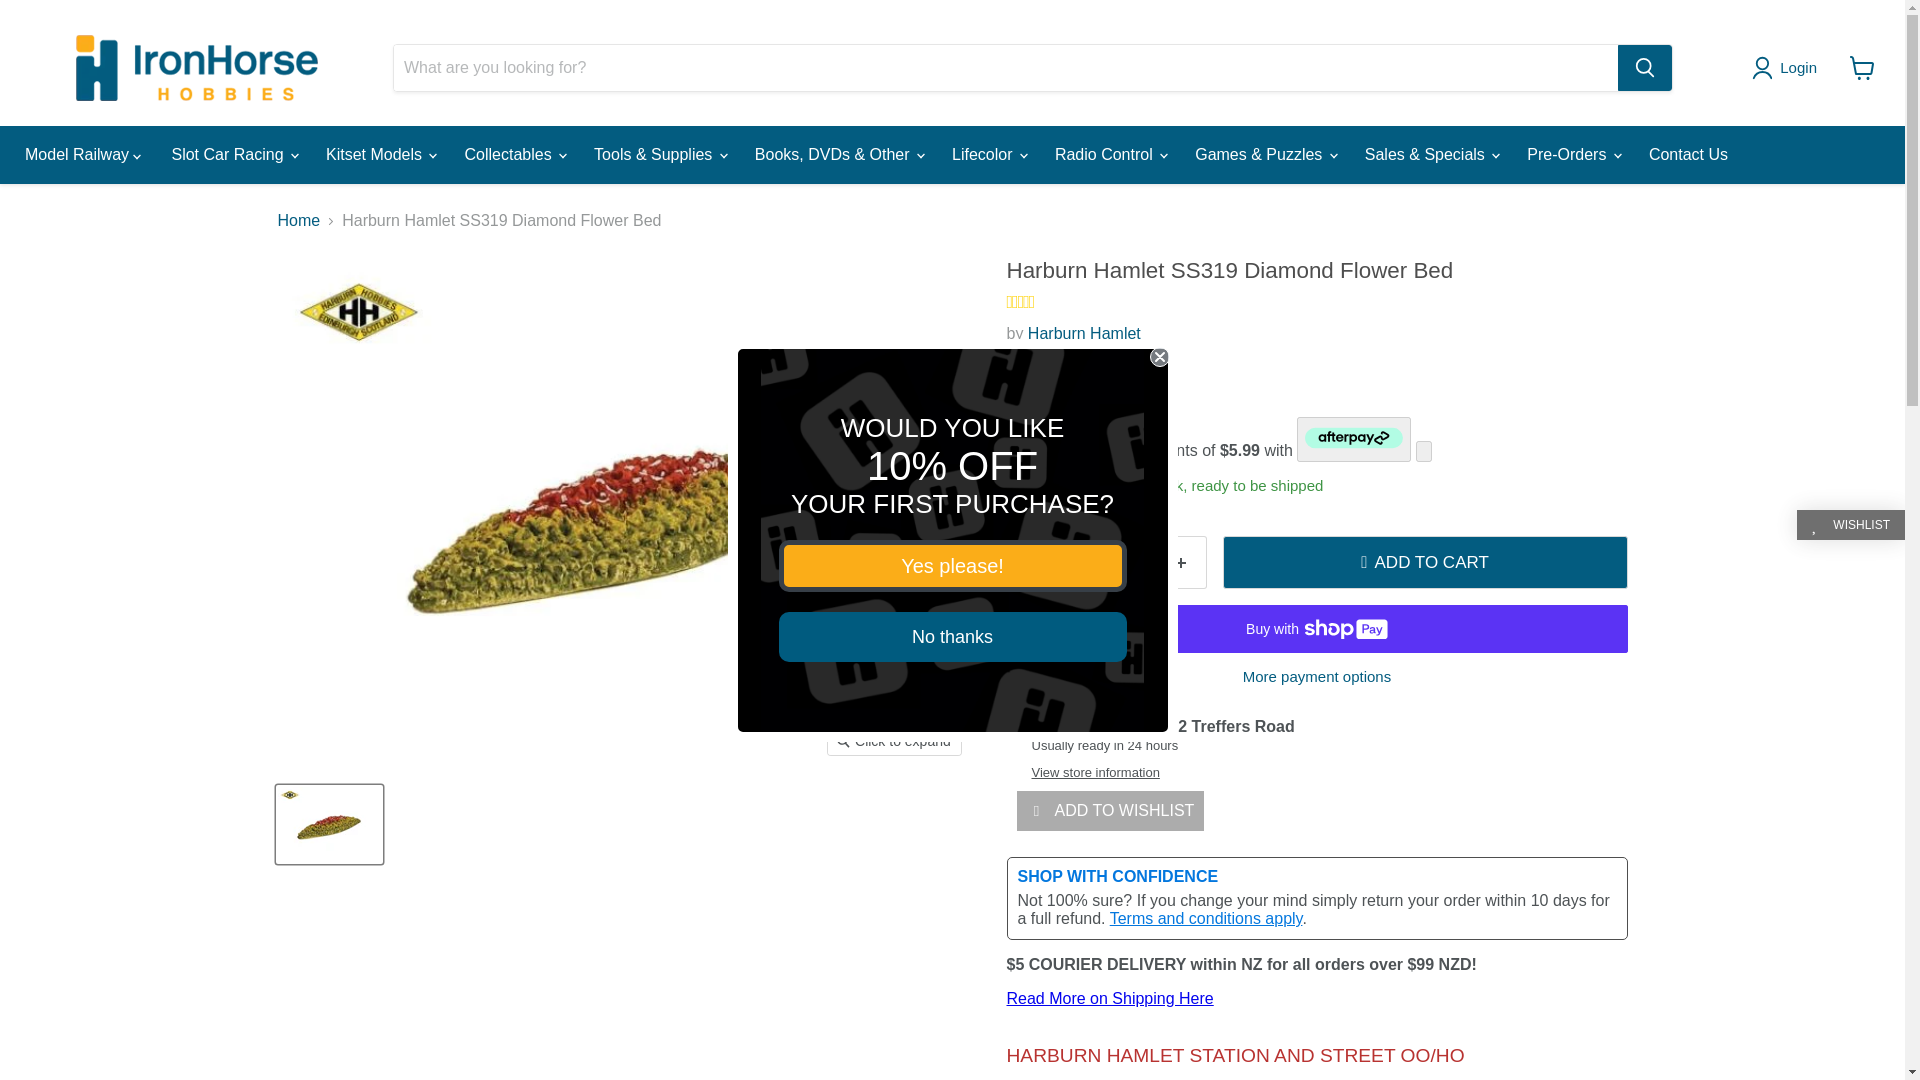 The width and height of the screenshot is (1920, 1080). Describe the element at coordinates (1788, 68) in the screenshot. I see `Login` at that location.